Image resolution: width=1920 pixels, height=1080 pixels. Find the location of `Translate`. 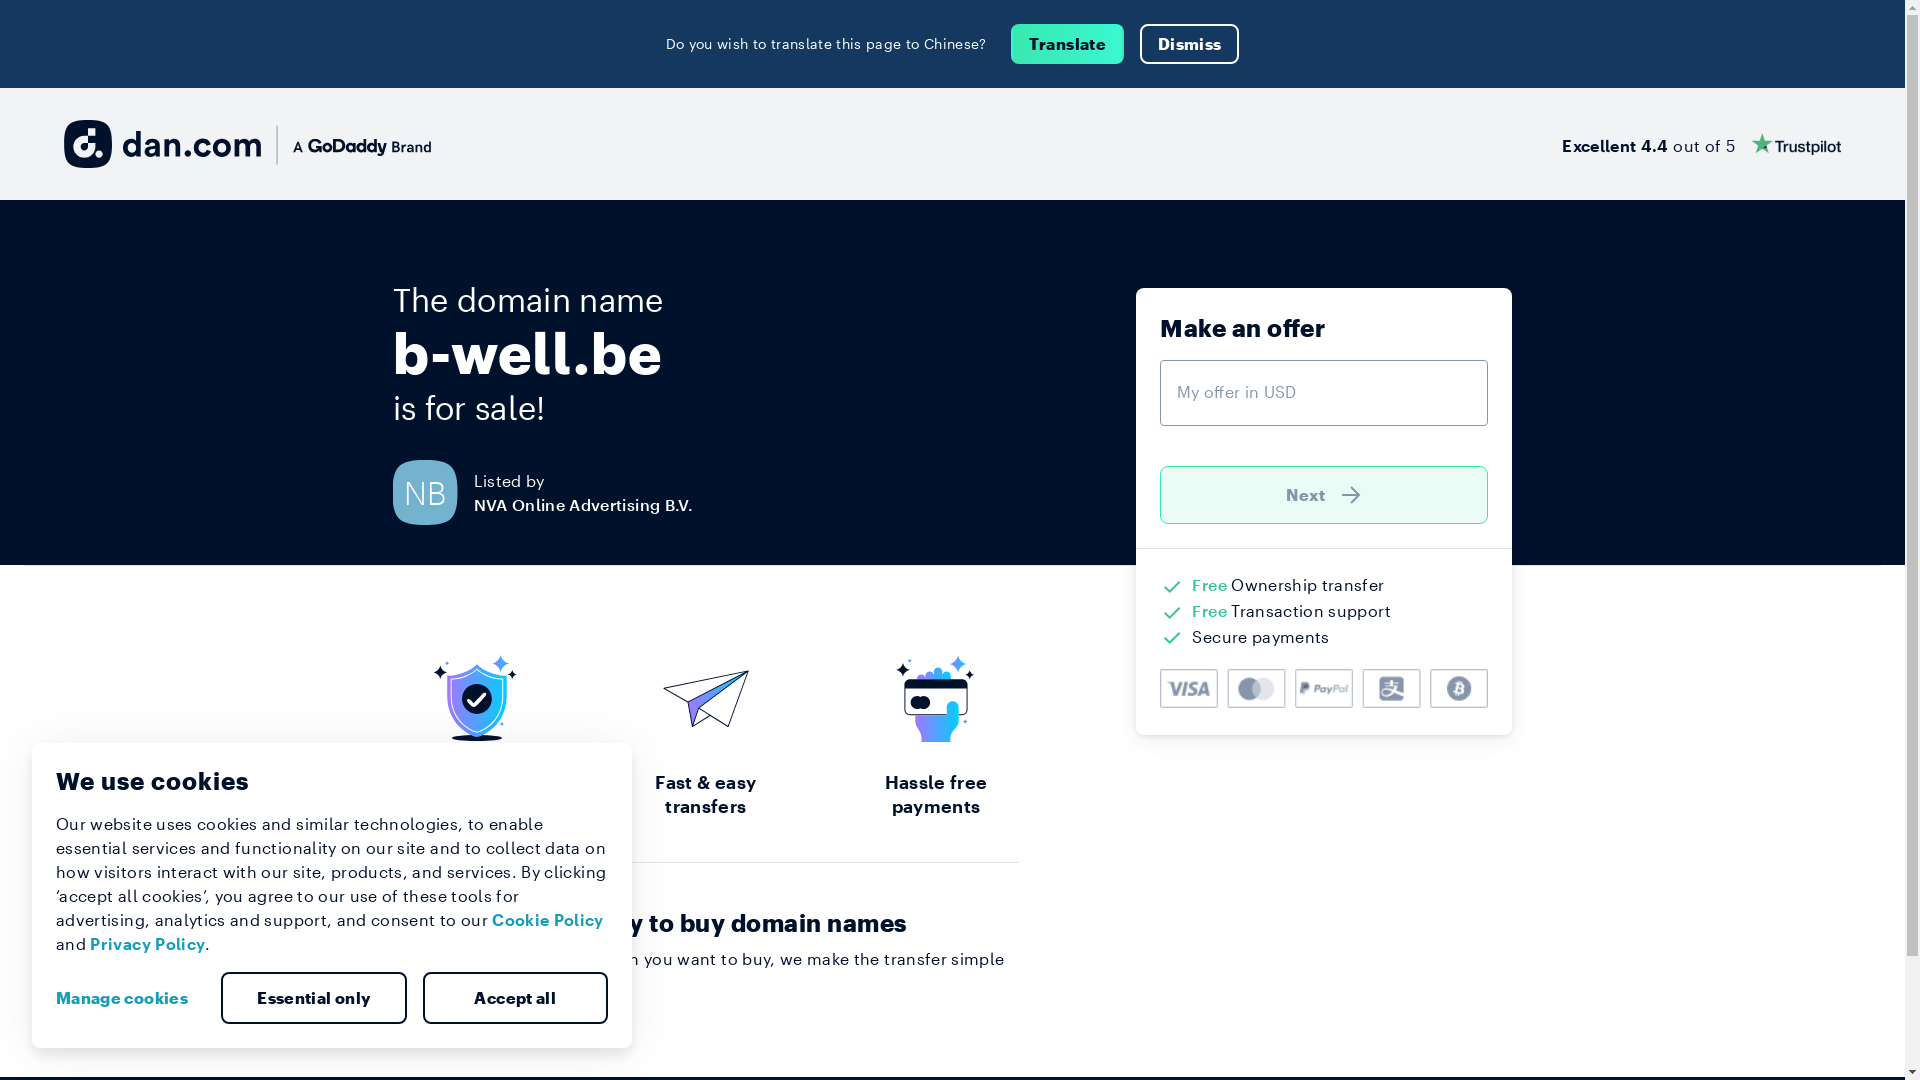

Translate is located at coordinates (1068, 44).